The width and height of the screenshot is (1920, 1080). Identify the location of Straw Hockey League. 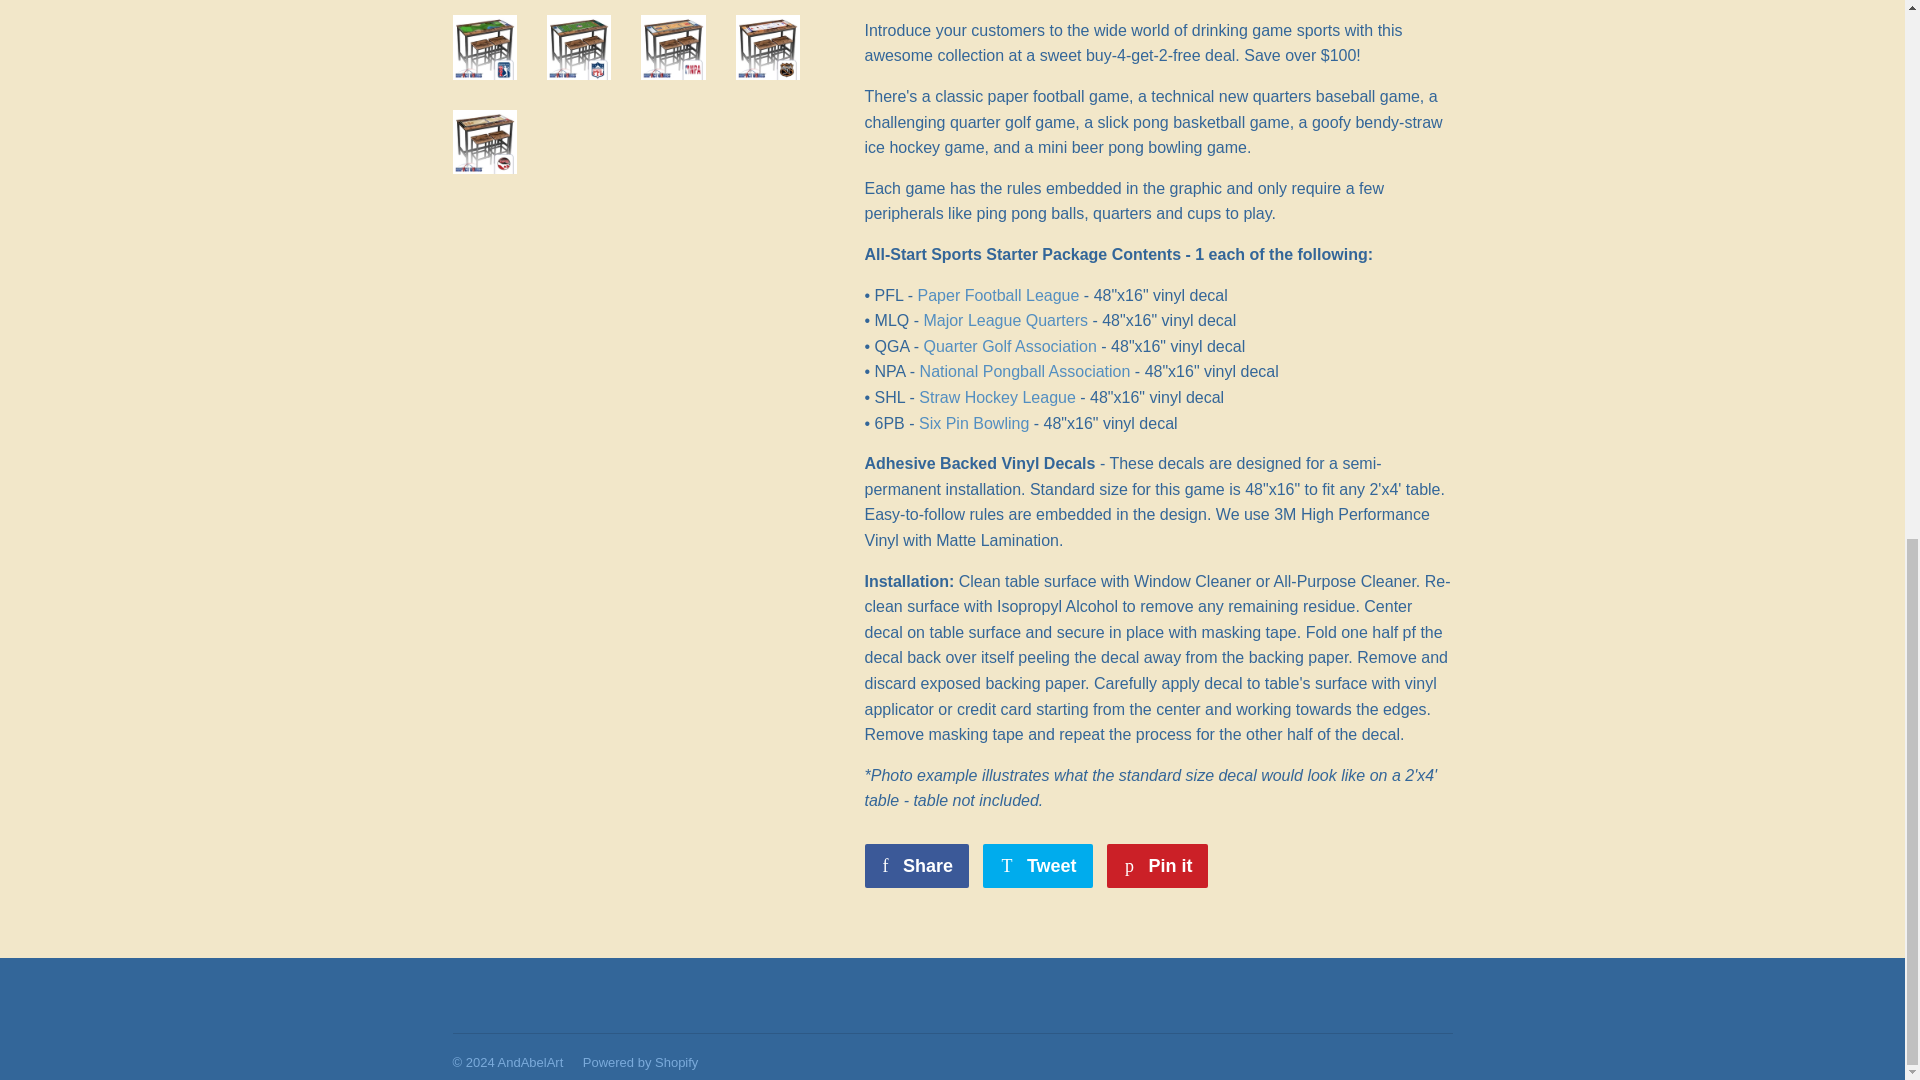
(997, 397).